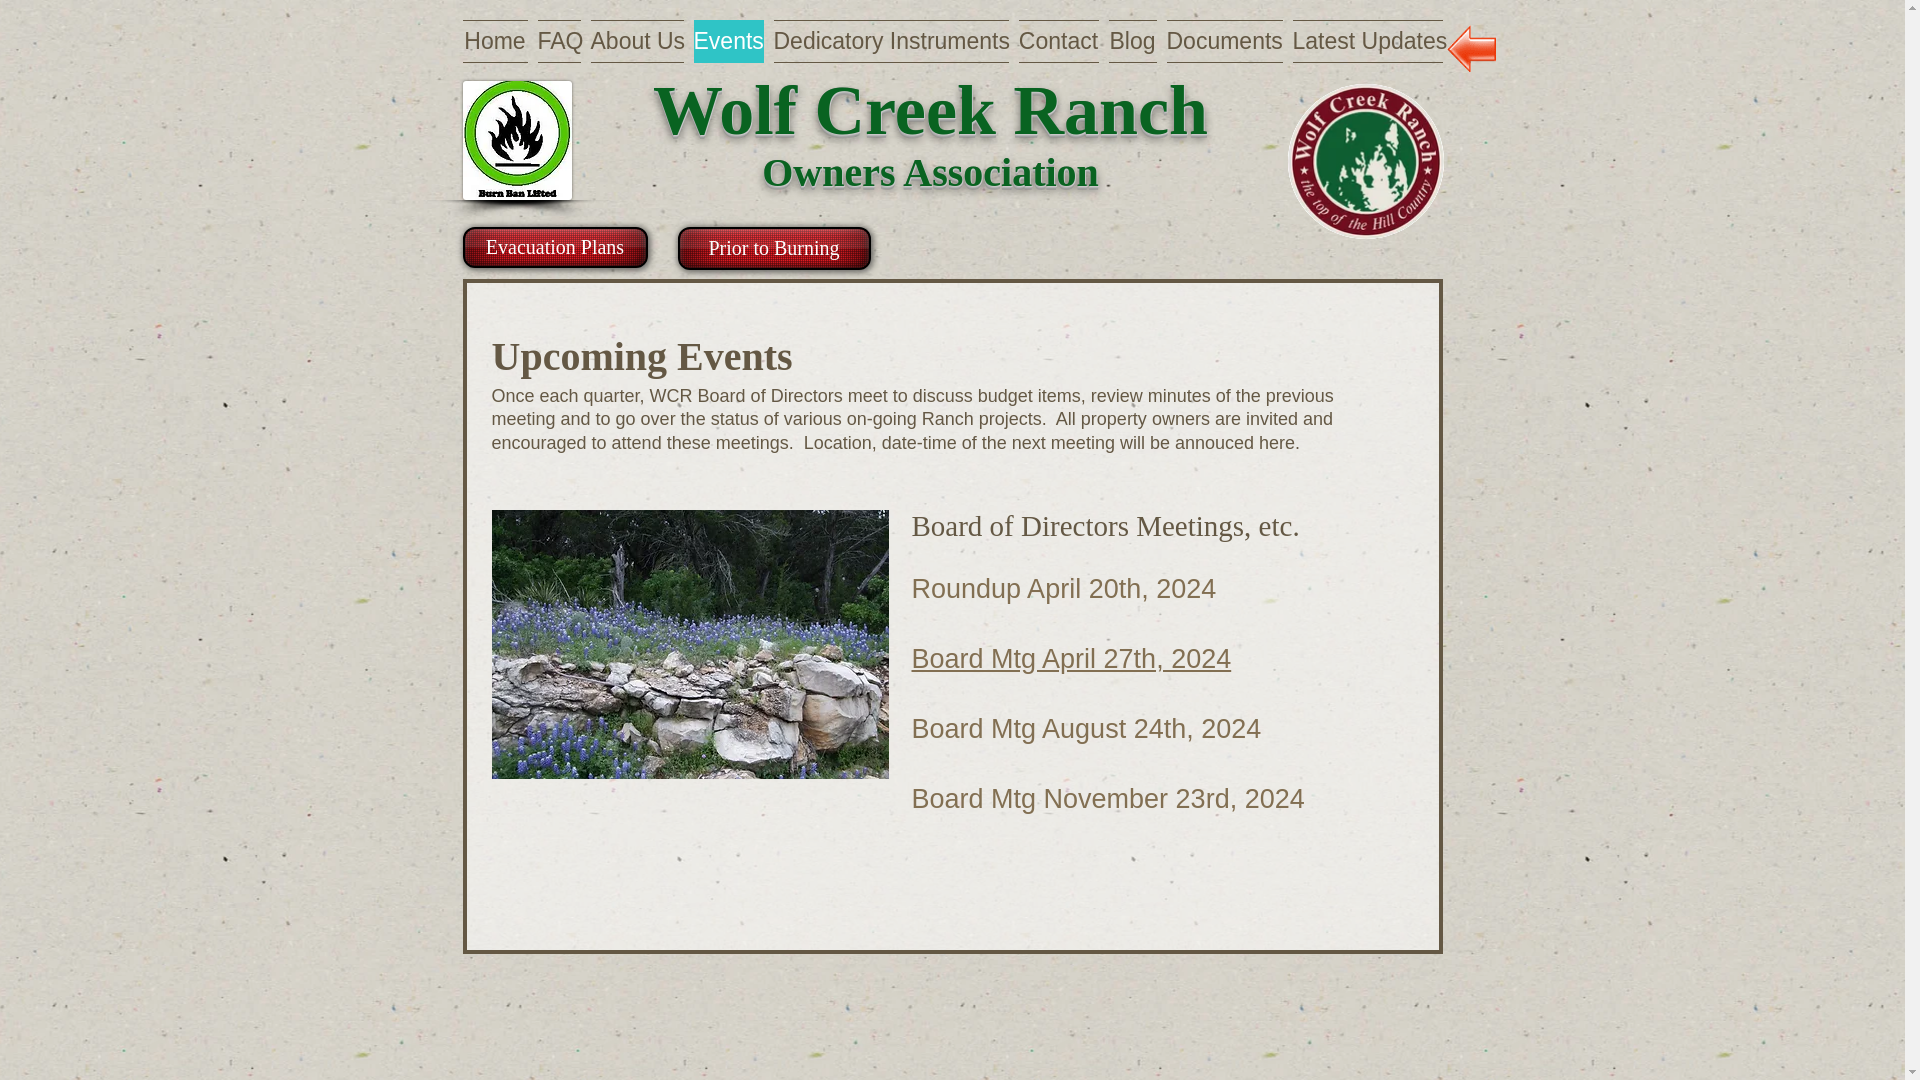 The image size is (1920, 1080). I want to click on Prior to Burning, so click(774, 248).